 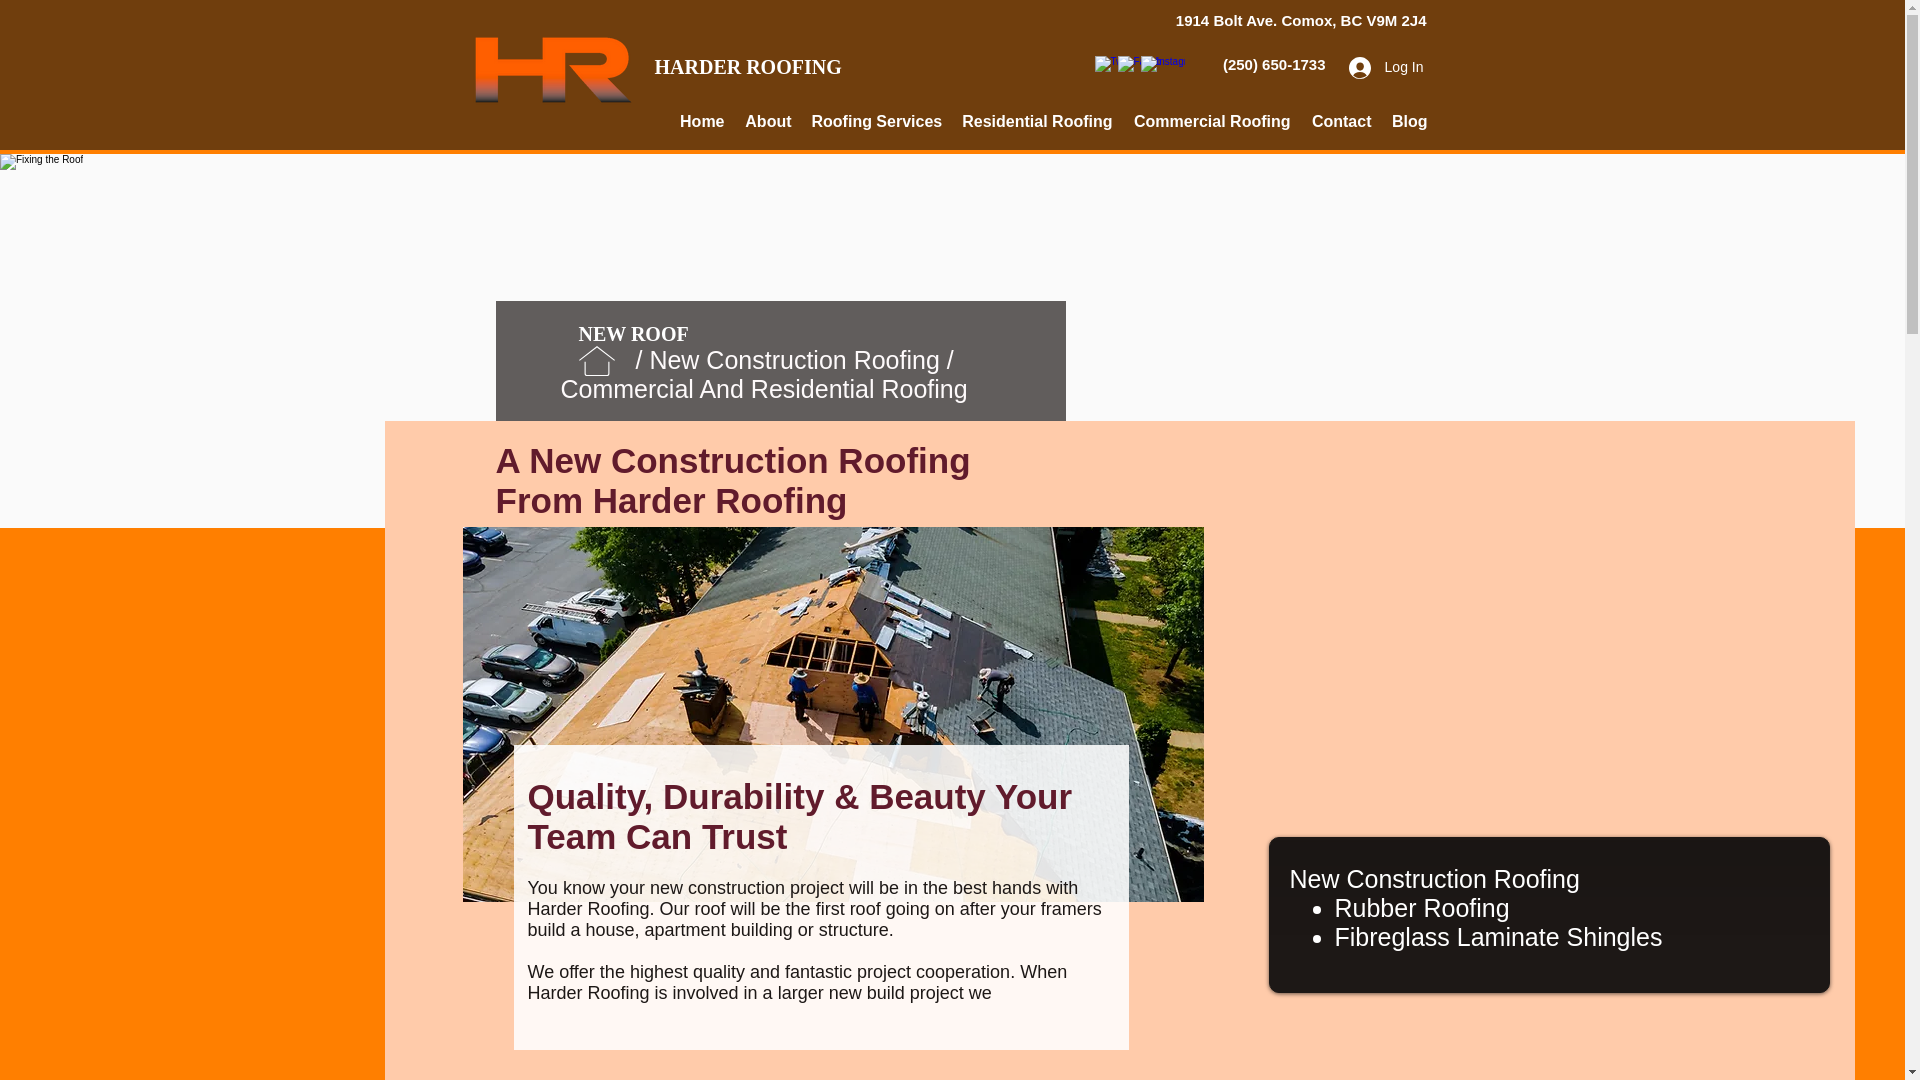 I want to click on Log In, so click(x=1386, y=67).